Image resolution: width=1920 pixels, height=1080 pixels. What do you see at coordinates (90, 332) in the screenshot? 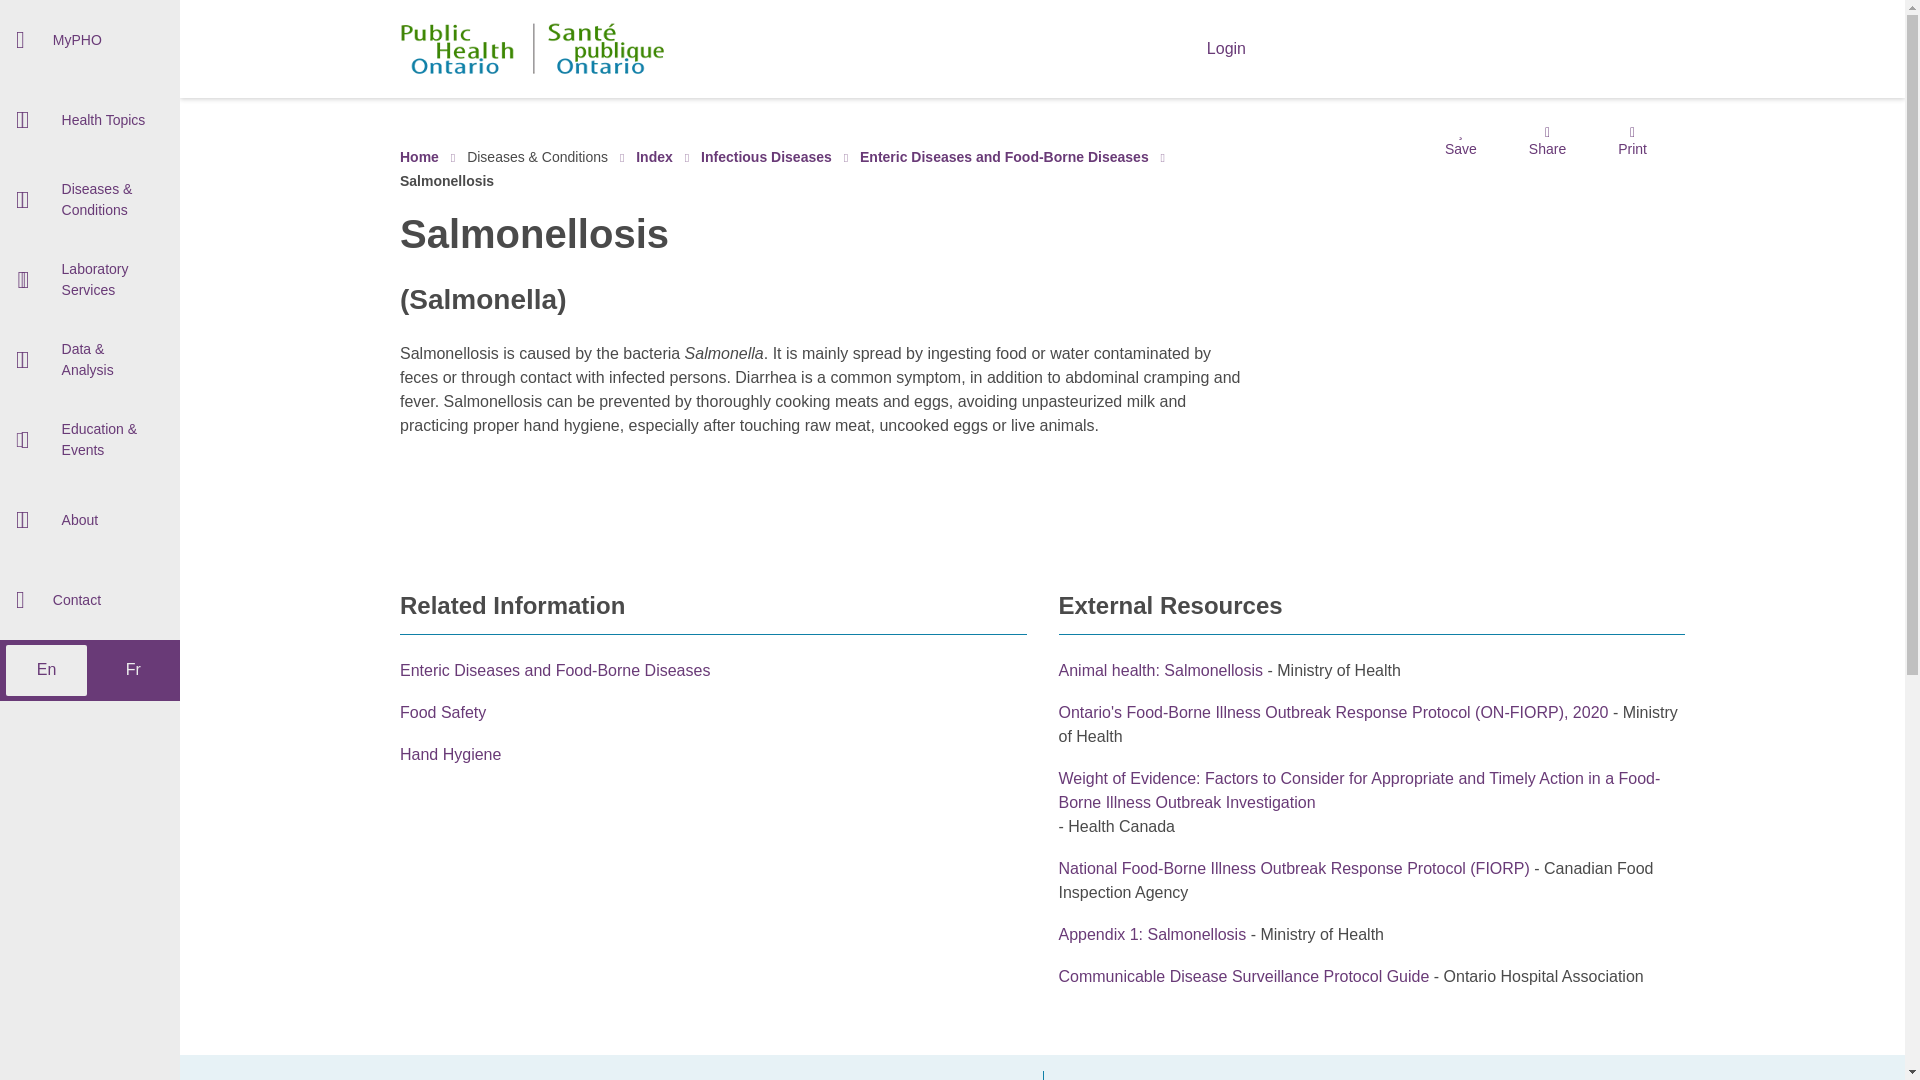
I see `Health Hazards` at bounding box center [90, 332].